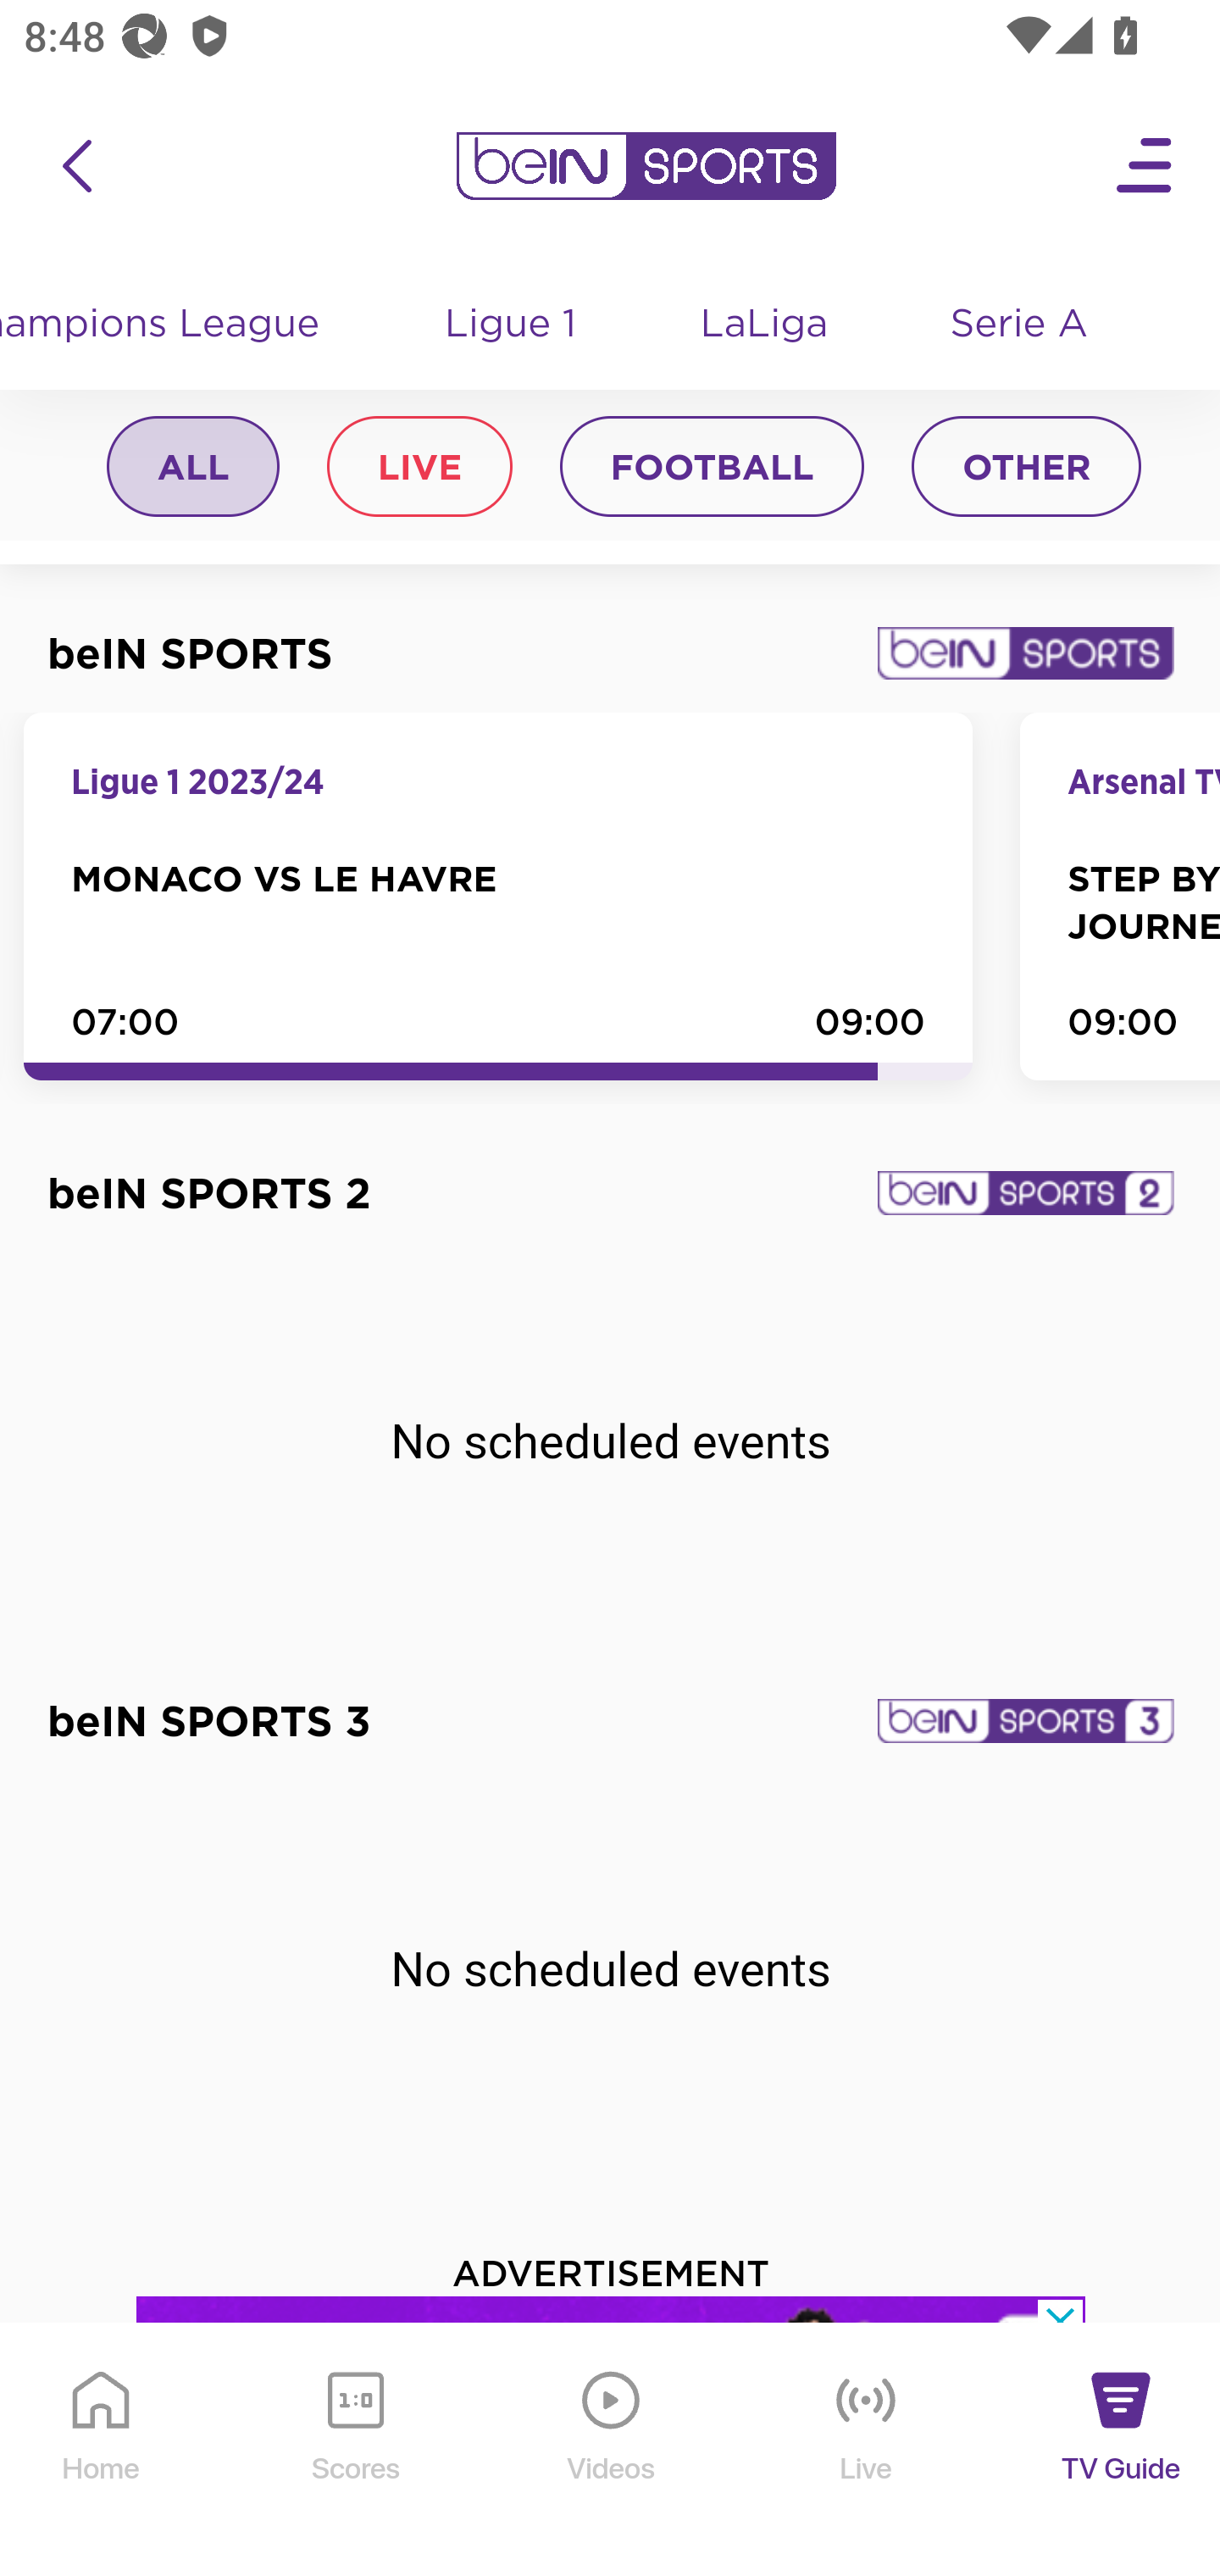  I want to click on Home Home Icon Home, so click(102, 2451).